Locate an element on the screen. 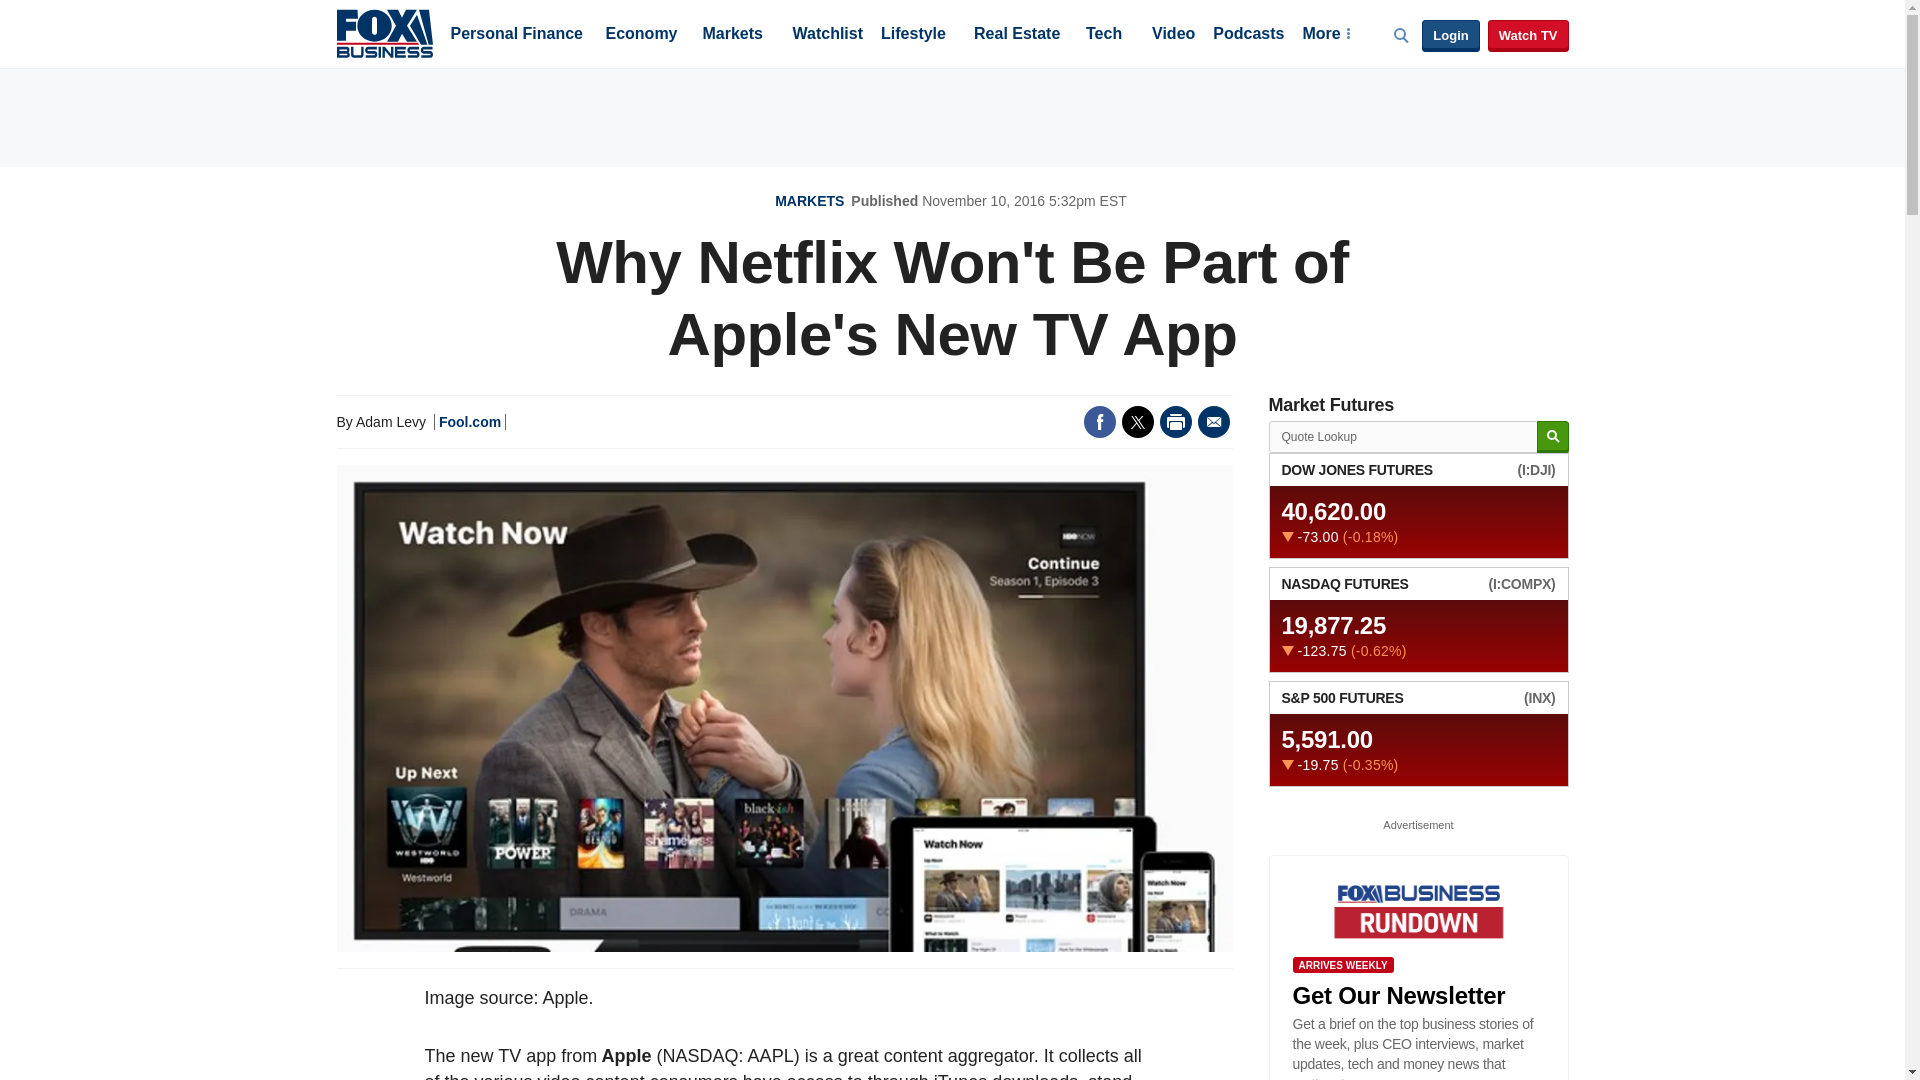 The height and width of the screenshot is (1080, 1920). Watch TV is located at coordinates (1528, 36).